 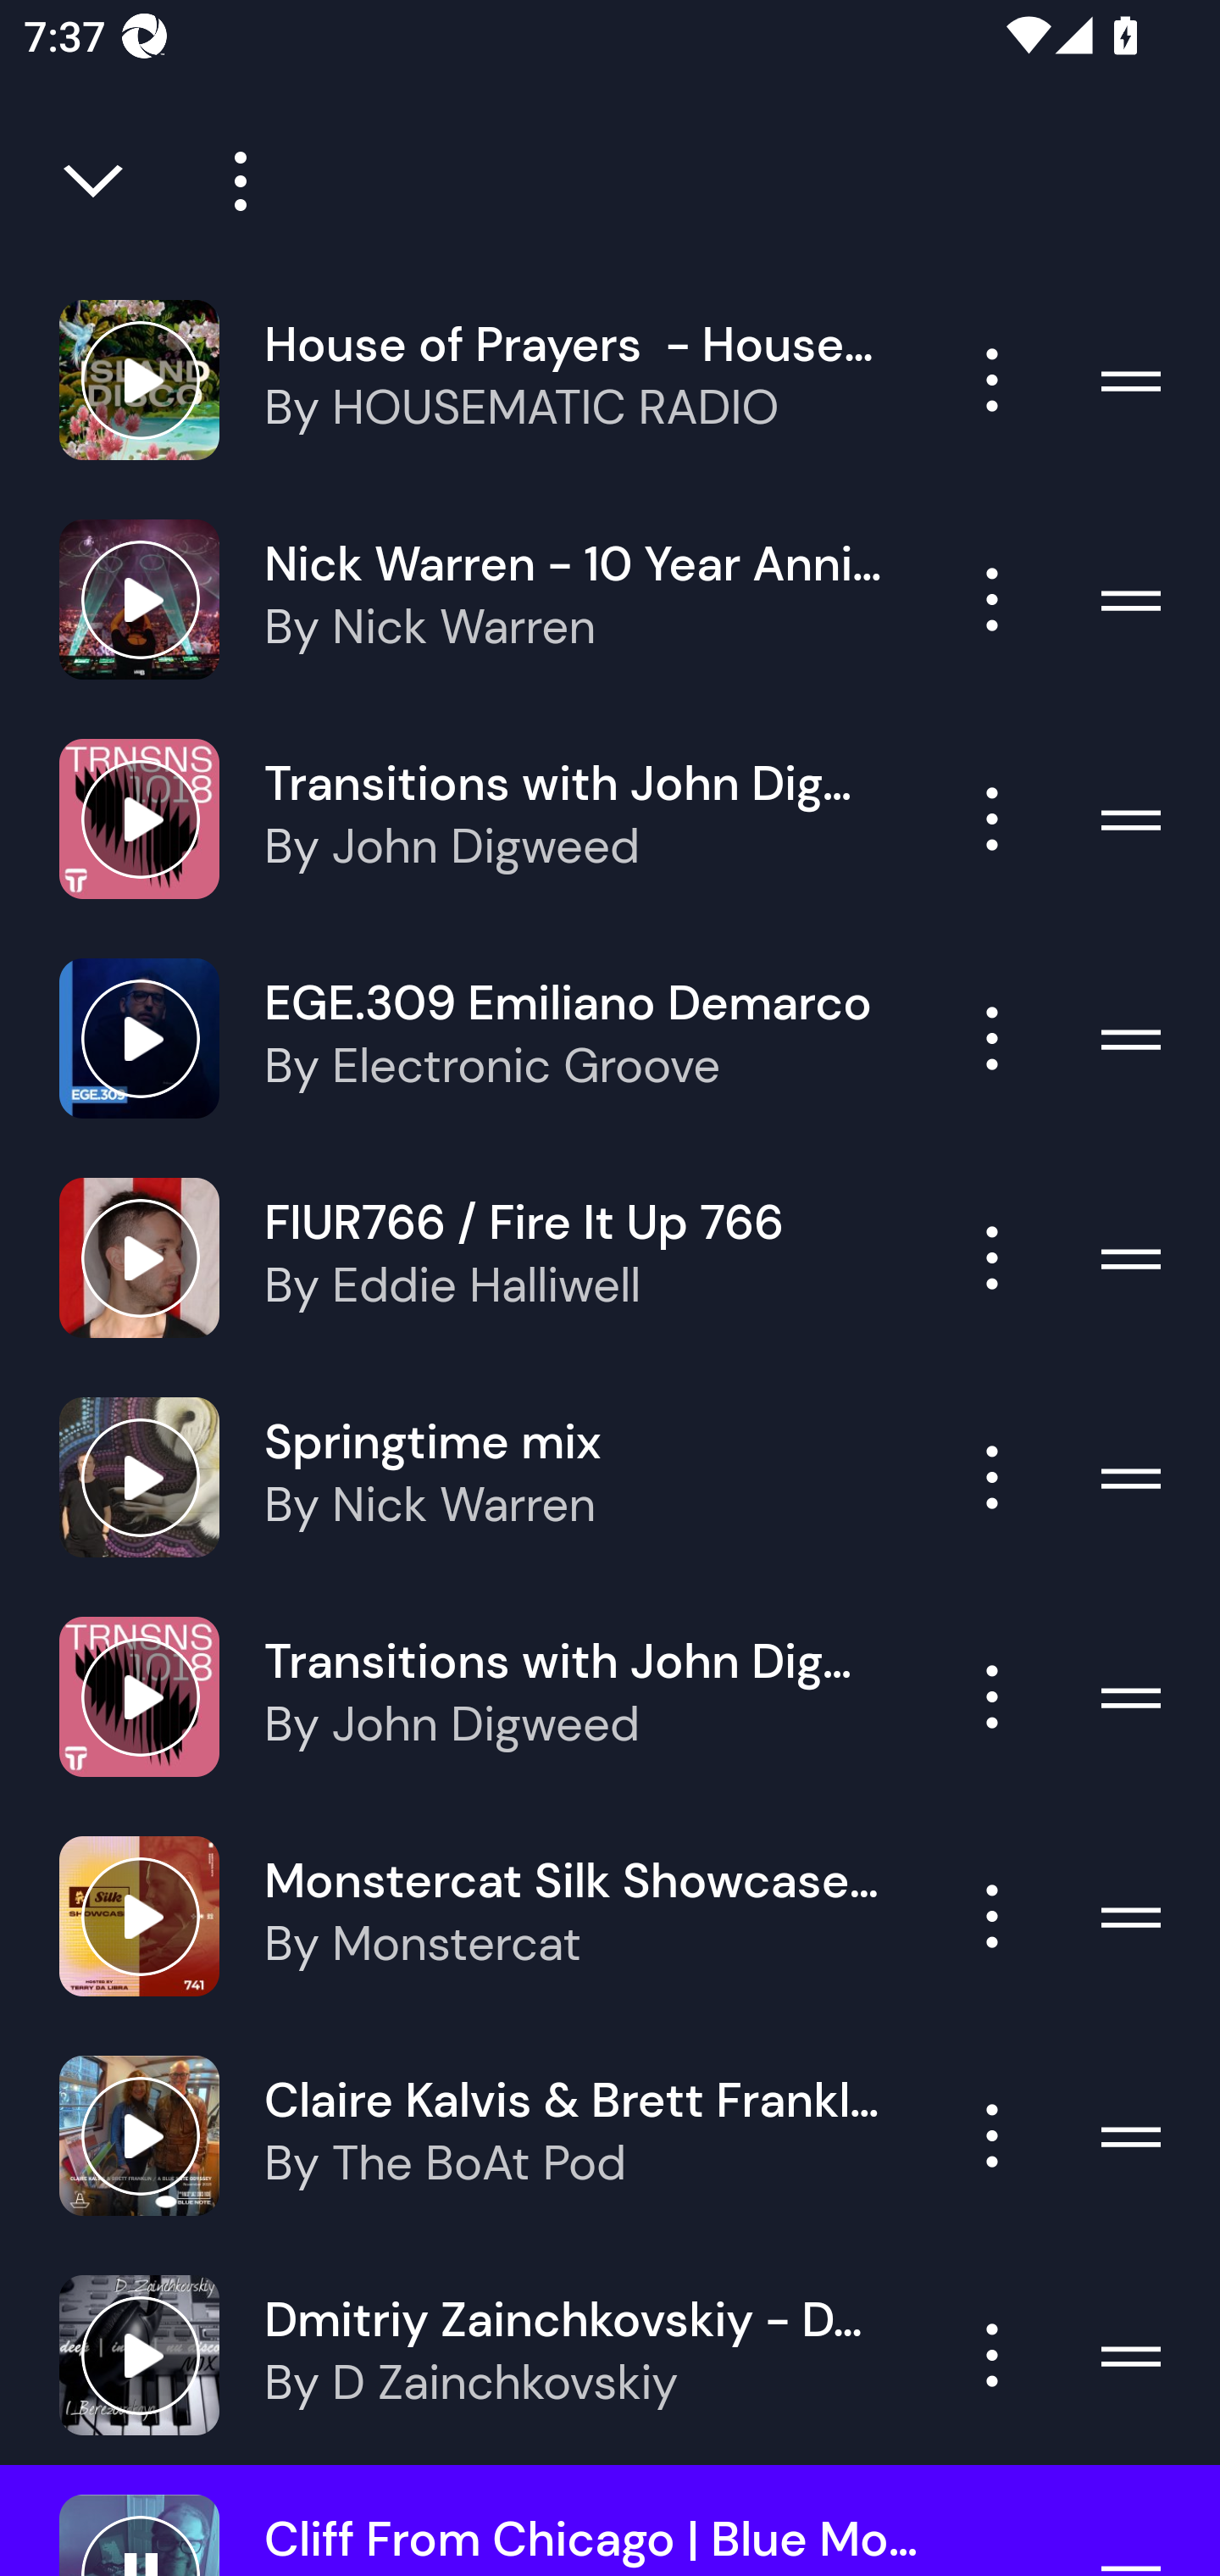 What do you see at coordinates (992, 600) in the screenshot?
I see `Show options button` at bounding box center [992, 600].